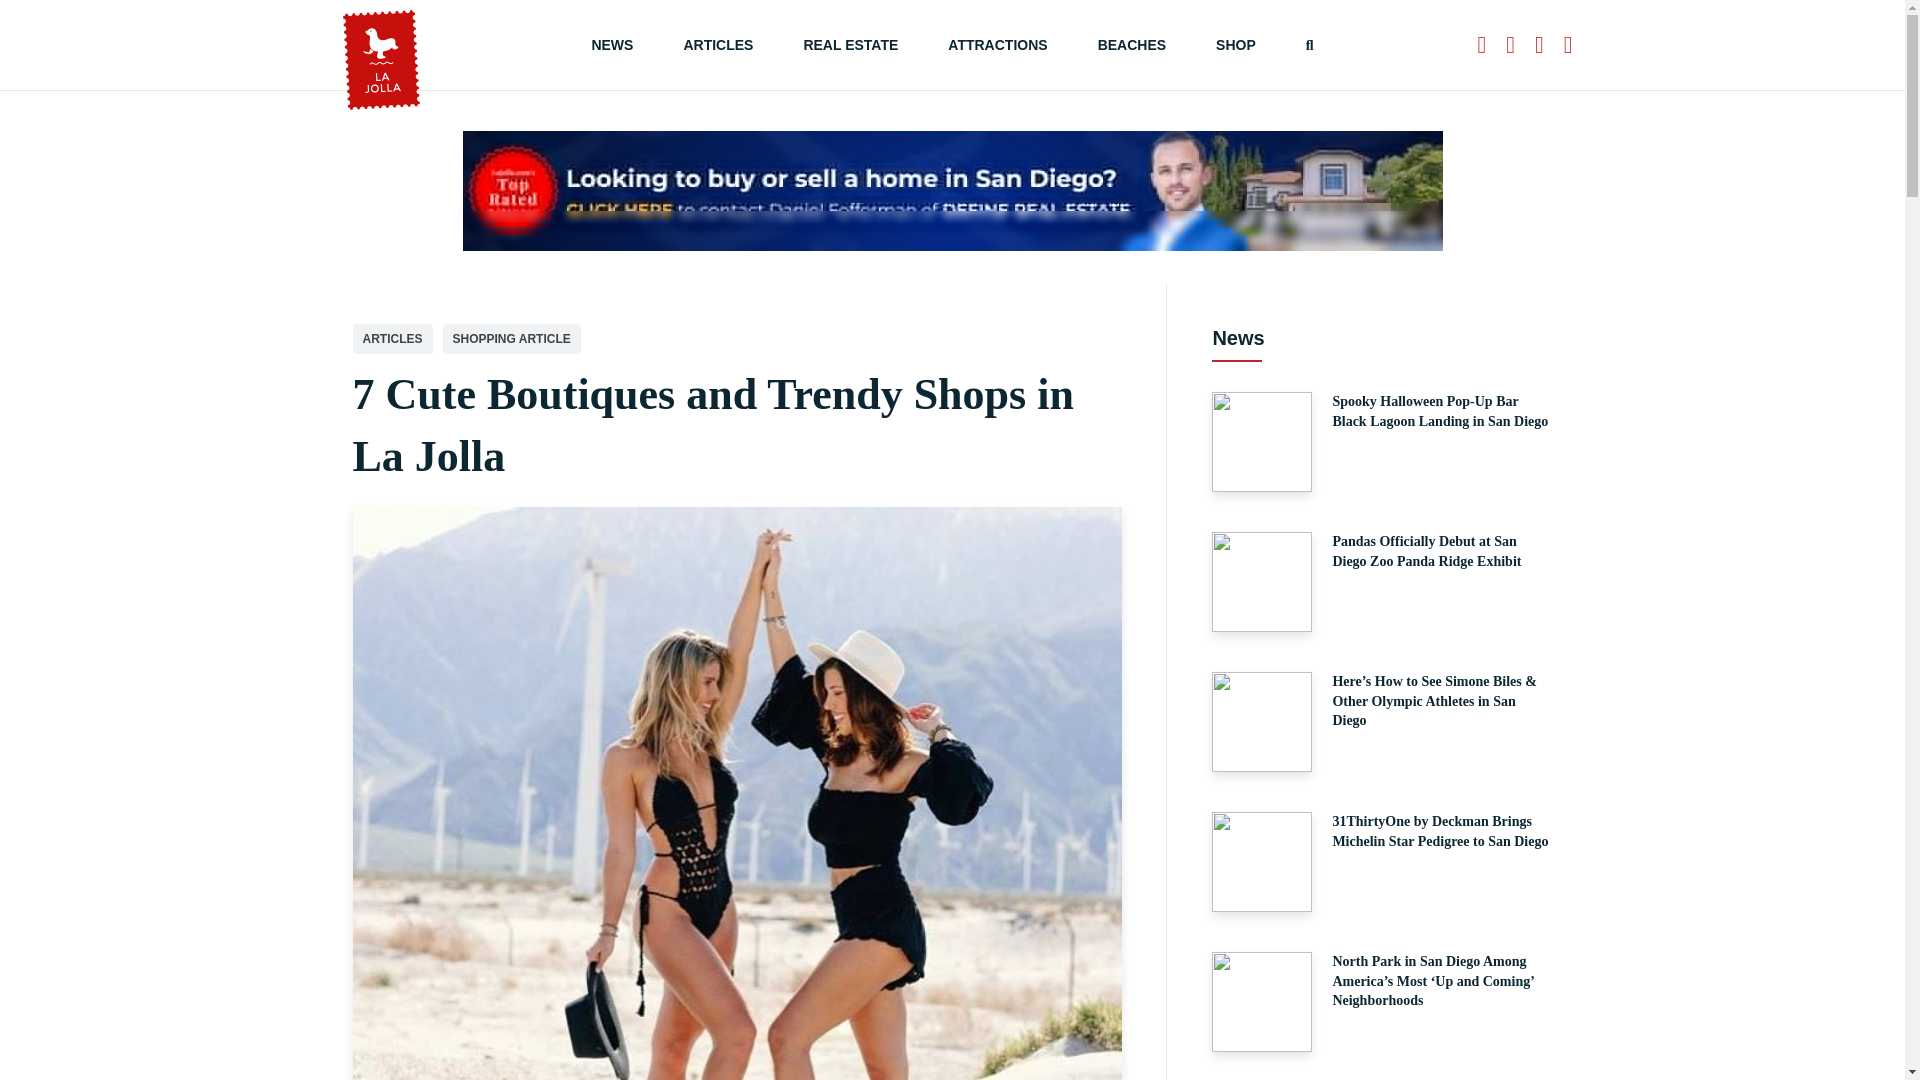 The width and height of the screenshot is (1920, 1080). Describe the element at coordinates (1132, 44) in the screenshot. I see `BEACHES` at that location.